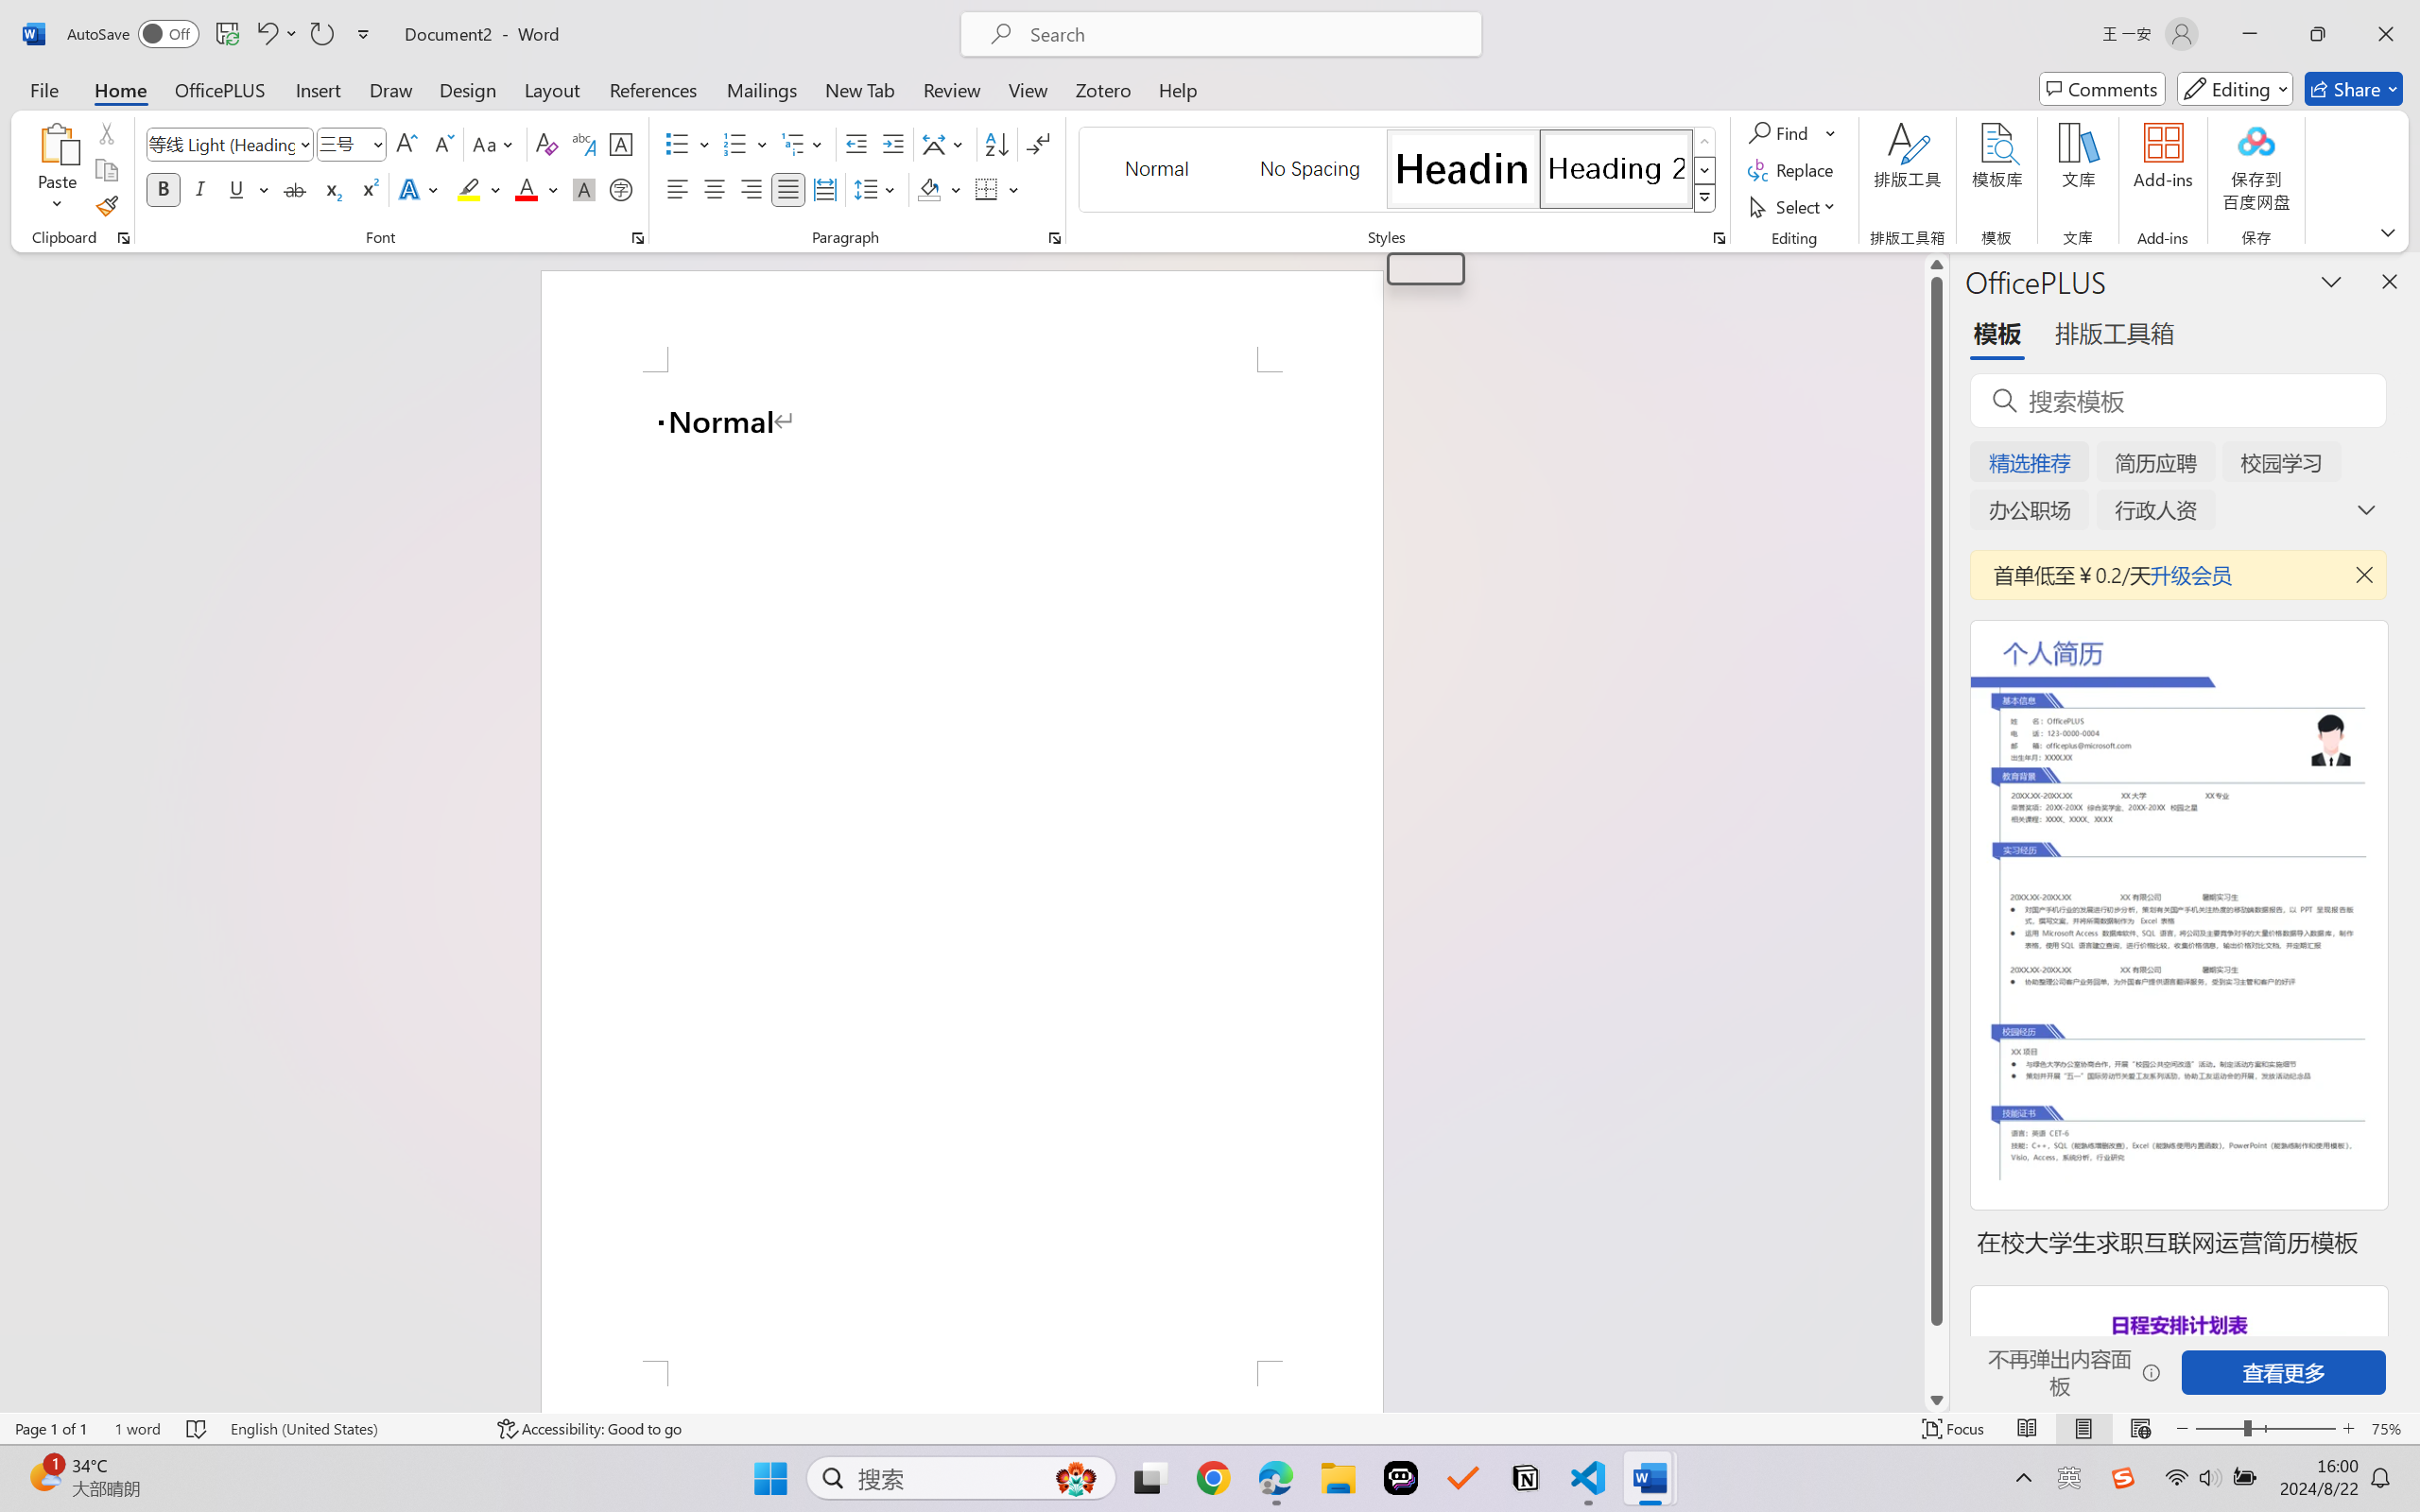  What do you see at coordinates (227, 34) in the screenshot?
I see `Save` at bounding box center [227, 34].